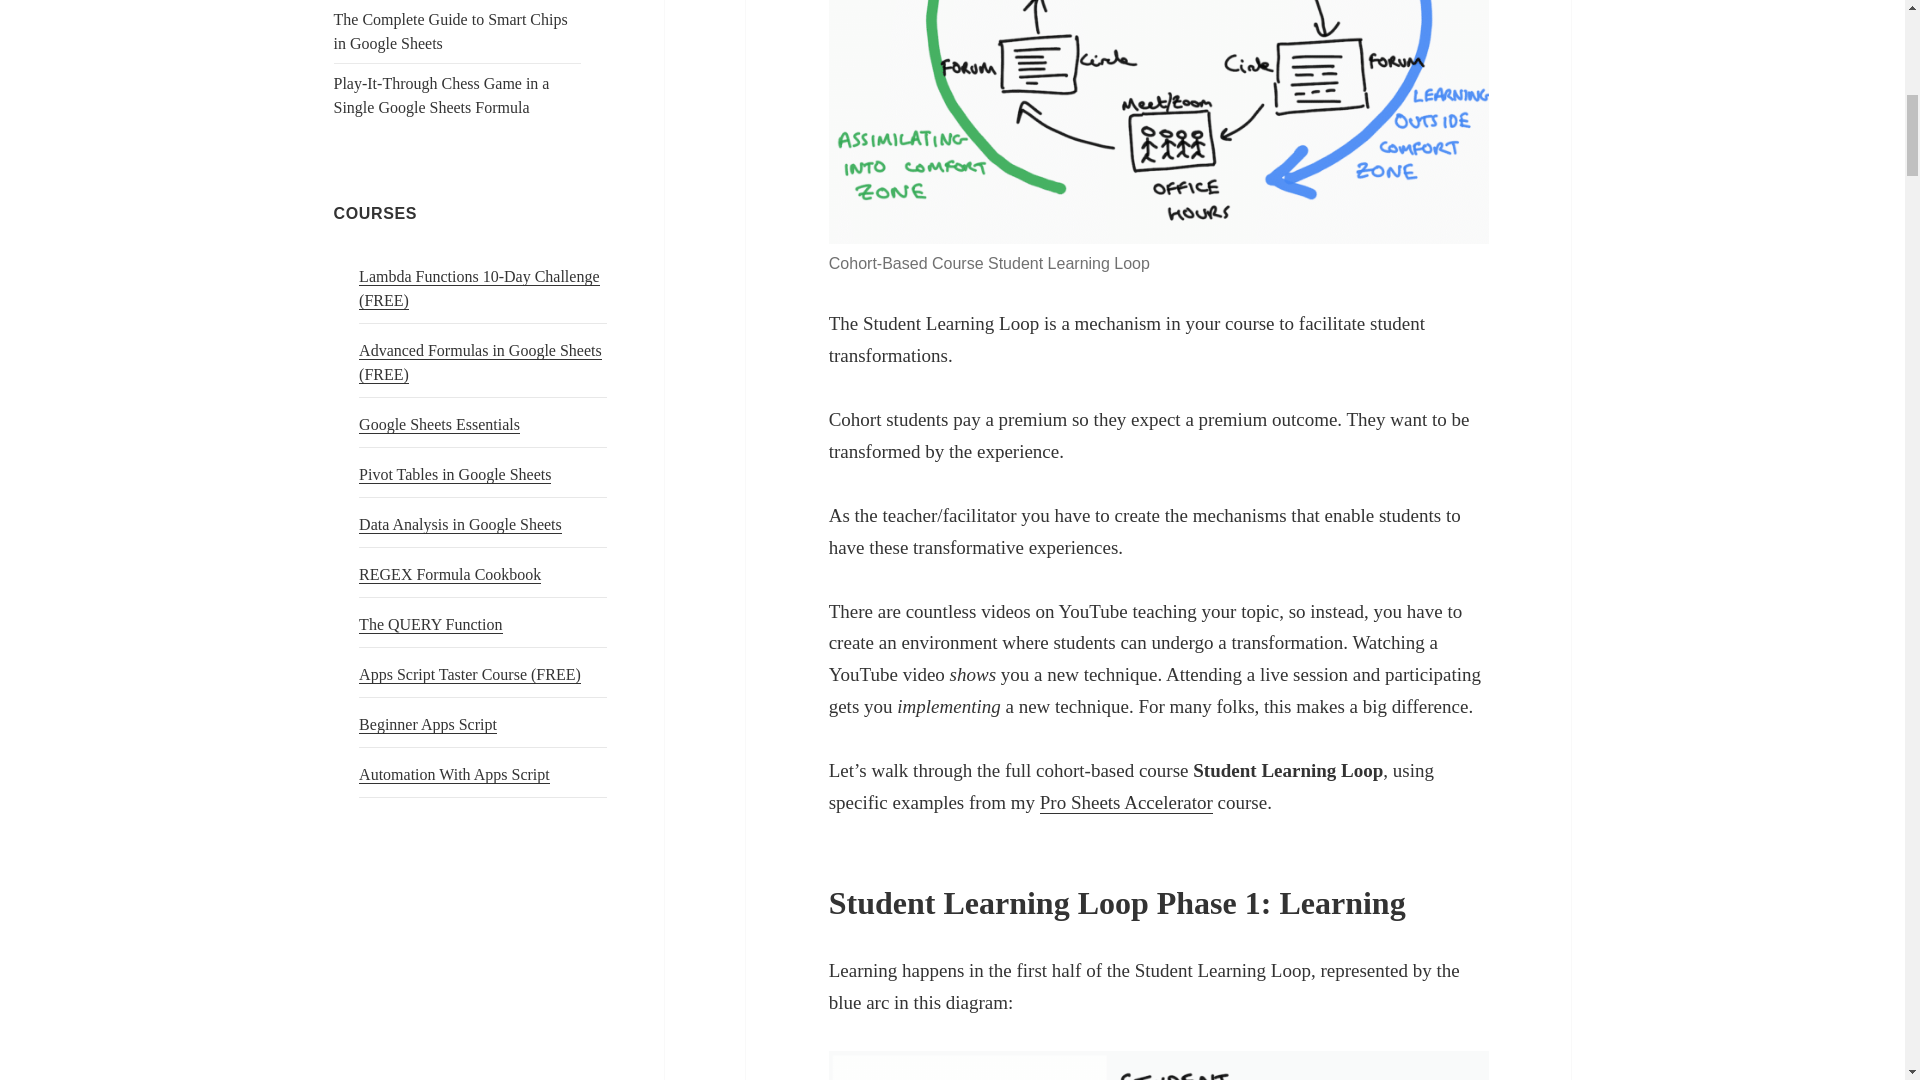  What do you see at coordinates (454, 774) in the screenshot?
I see `Automation With Apps Script` at bounding box center [454, 774].